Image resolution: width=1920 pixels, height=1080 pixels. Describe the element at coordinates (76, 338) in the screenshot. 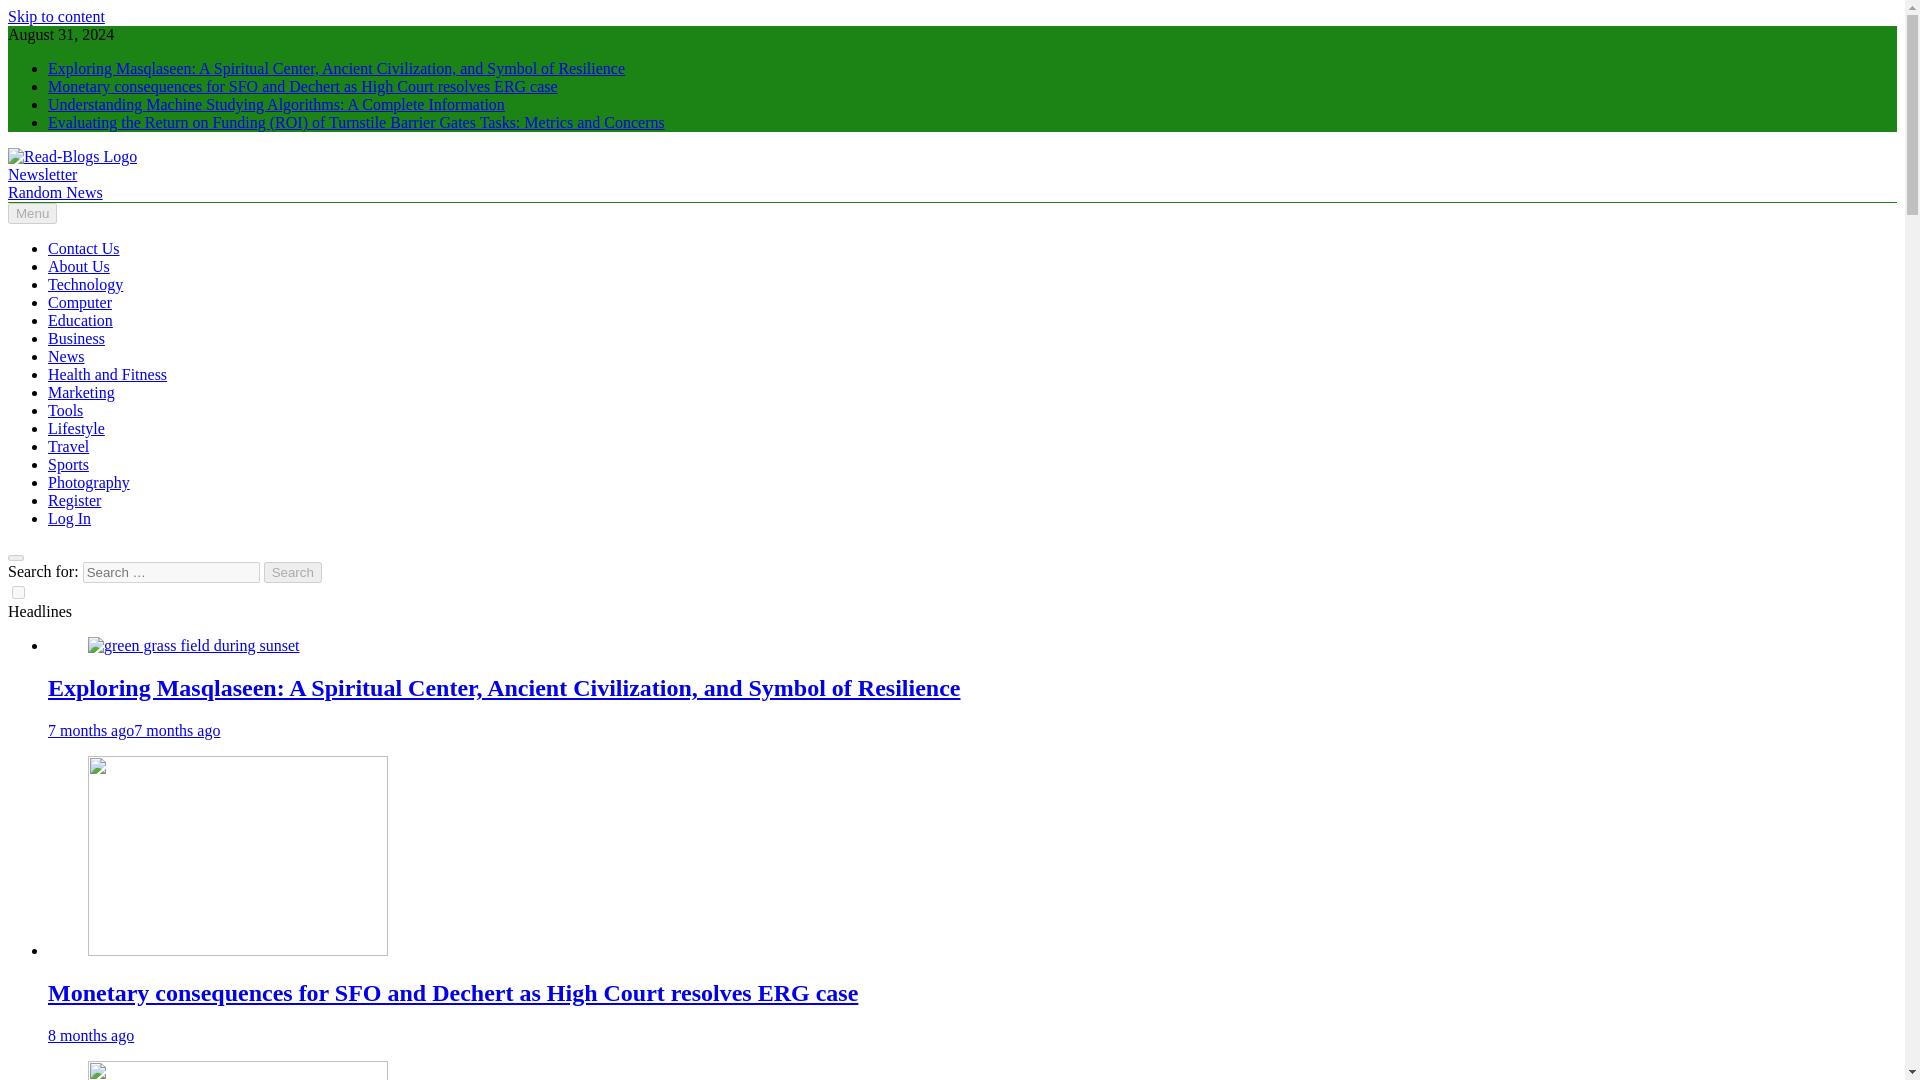

I see `Business` at that location.